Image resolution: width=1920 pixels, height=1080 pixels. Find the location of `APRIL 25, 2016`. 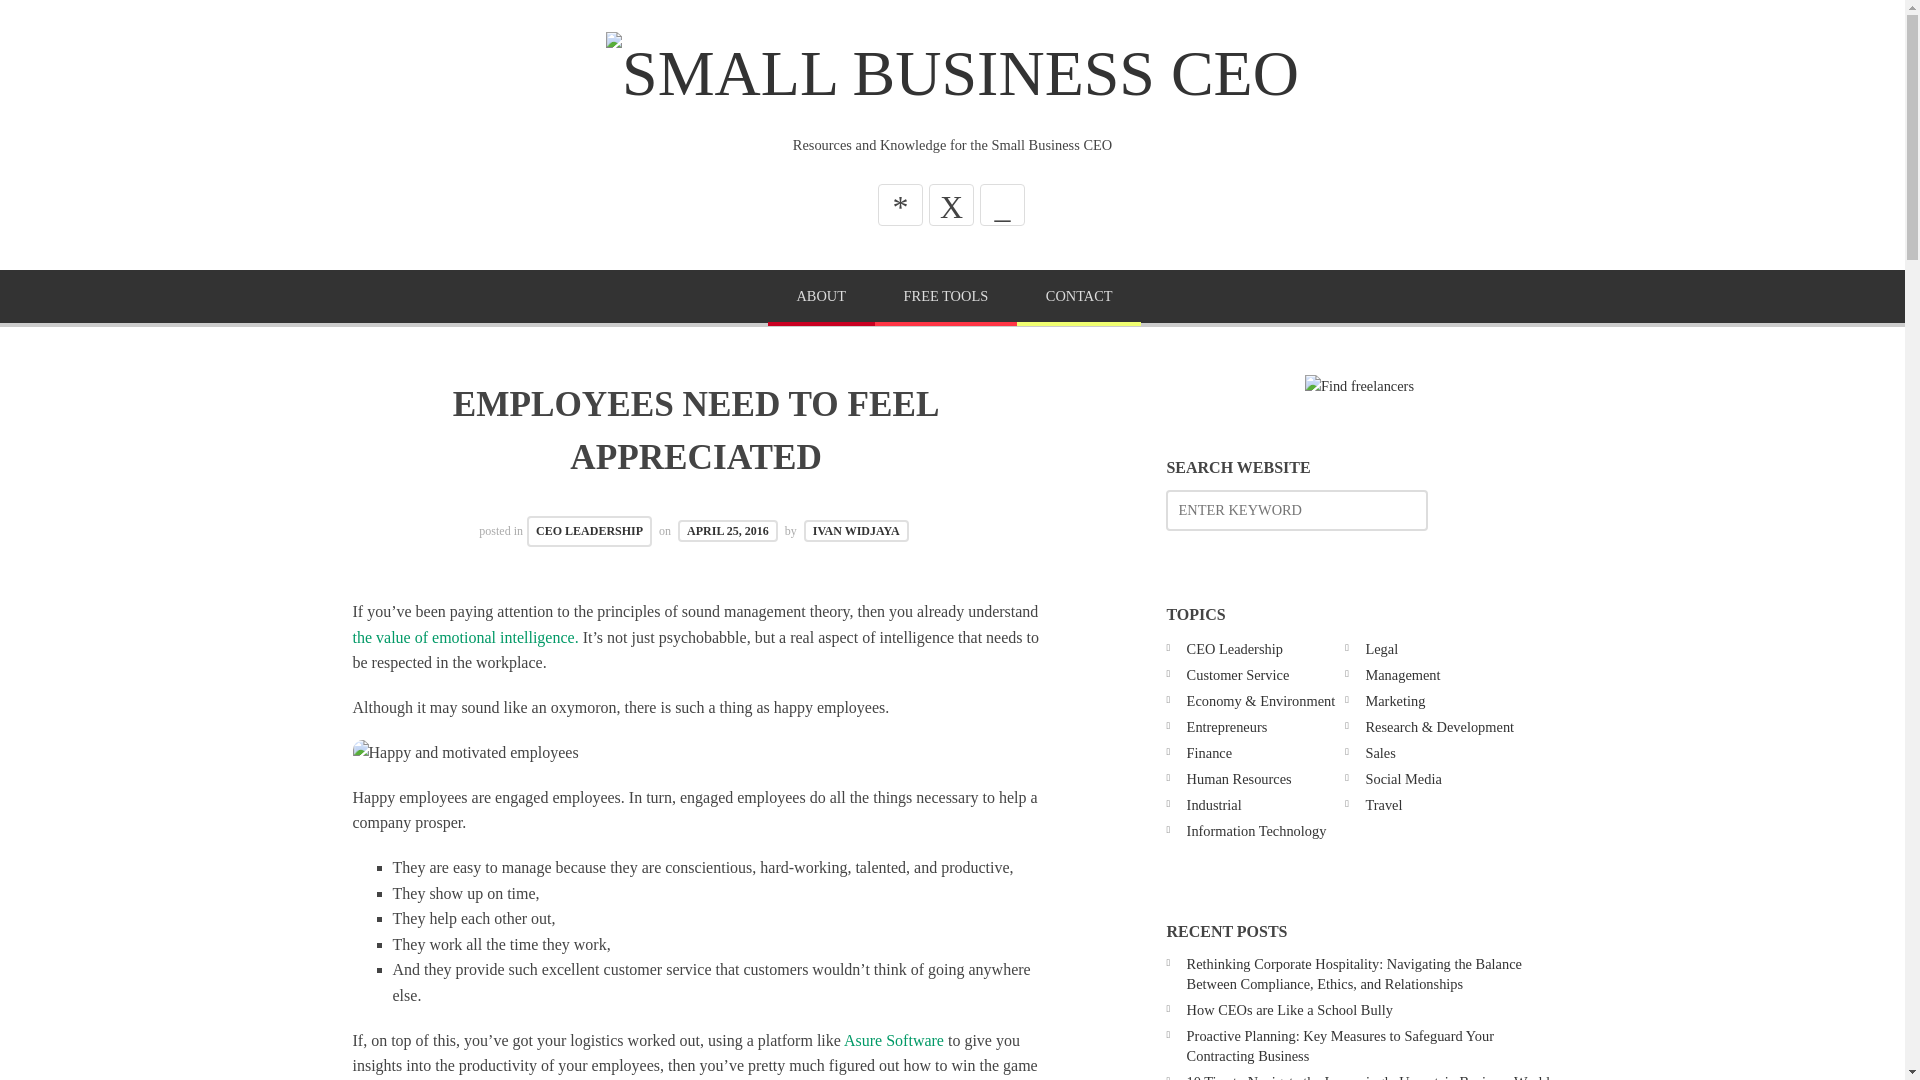

APRIL 25, 2016 is located at coordinates (727, 530).